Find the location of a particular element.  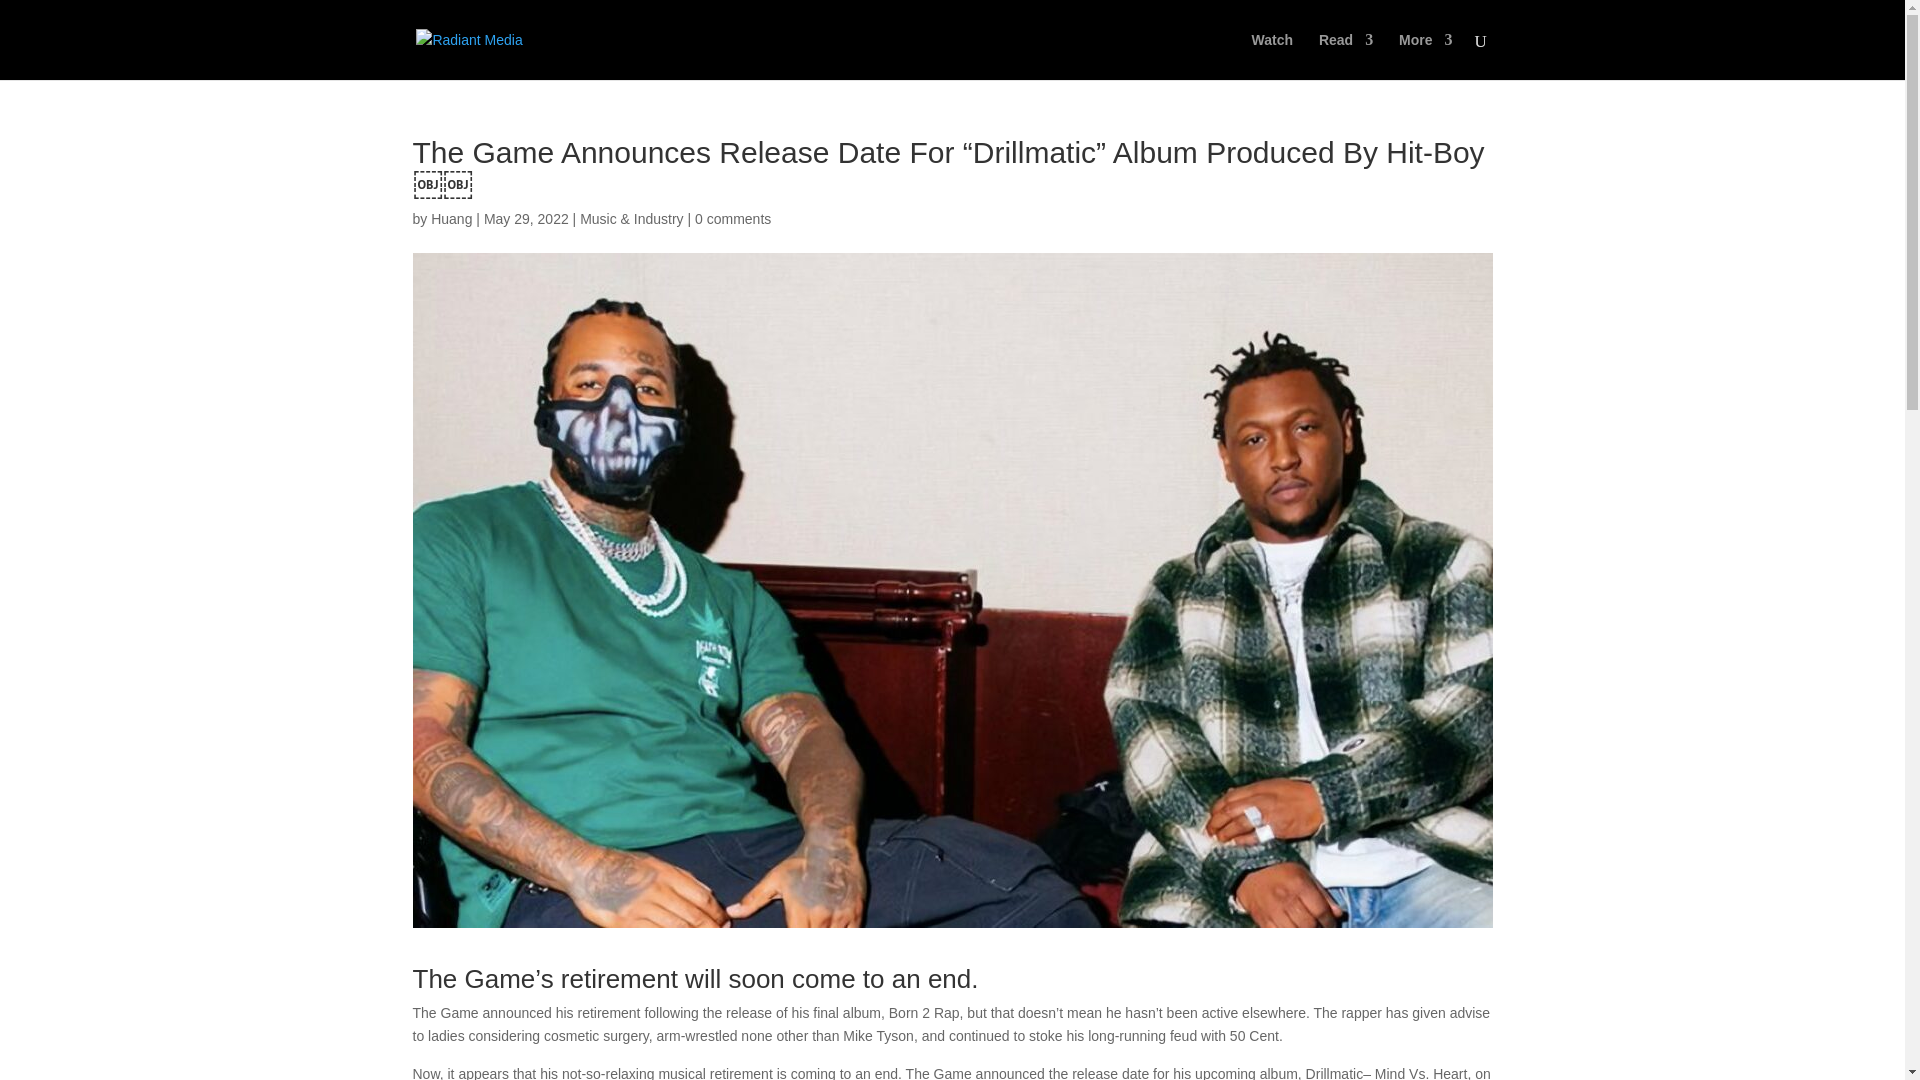

Posts by Huang is located at coordinates (451, 218).